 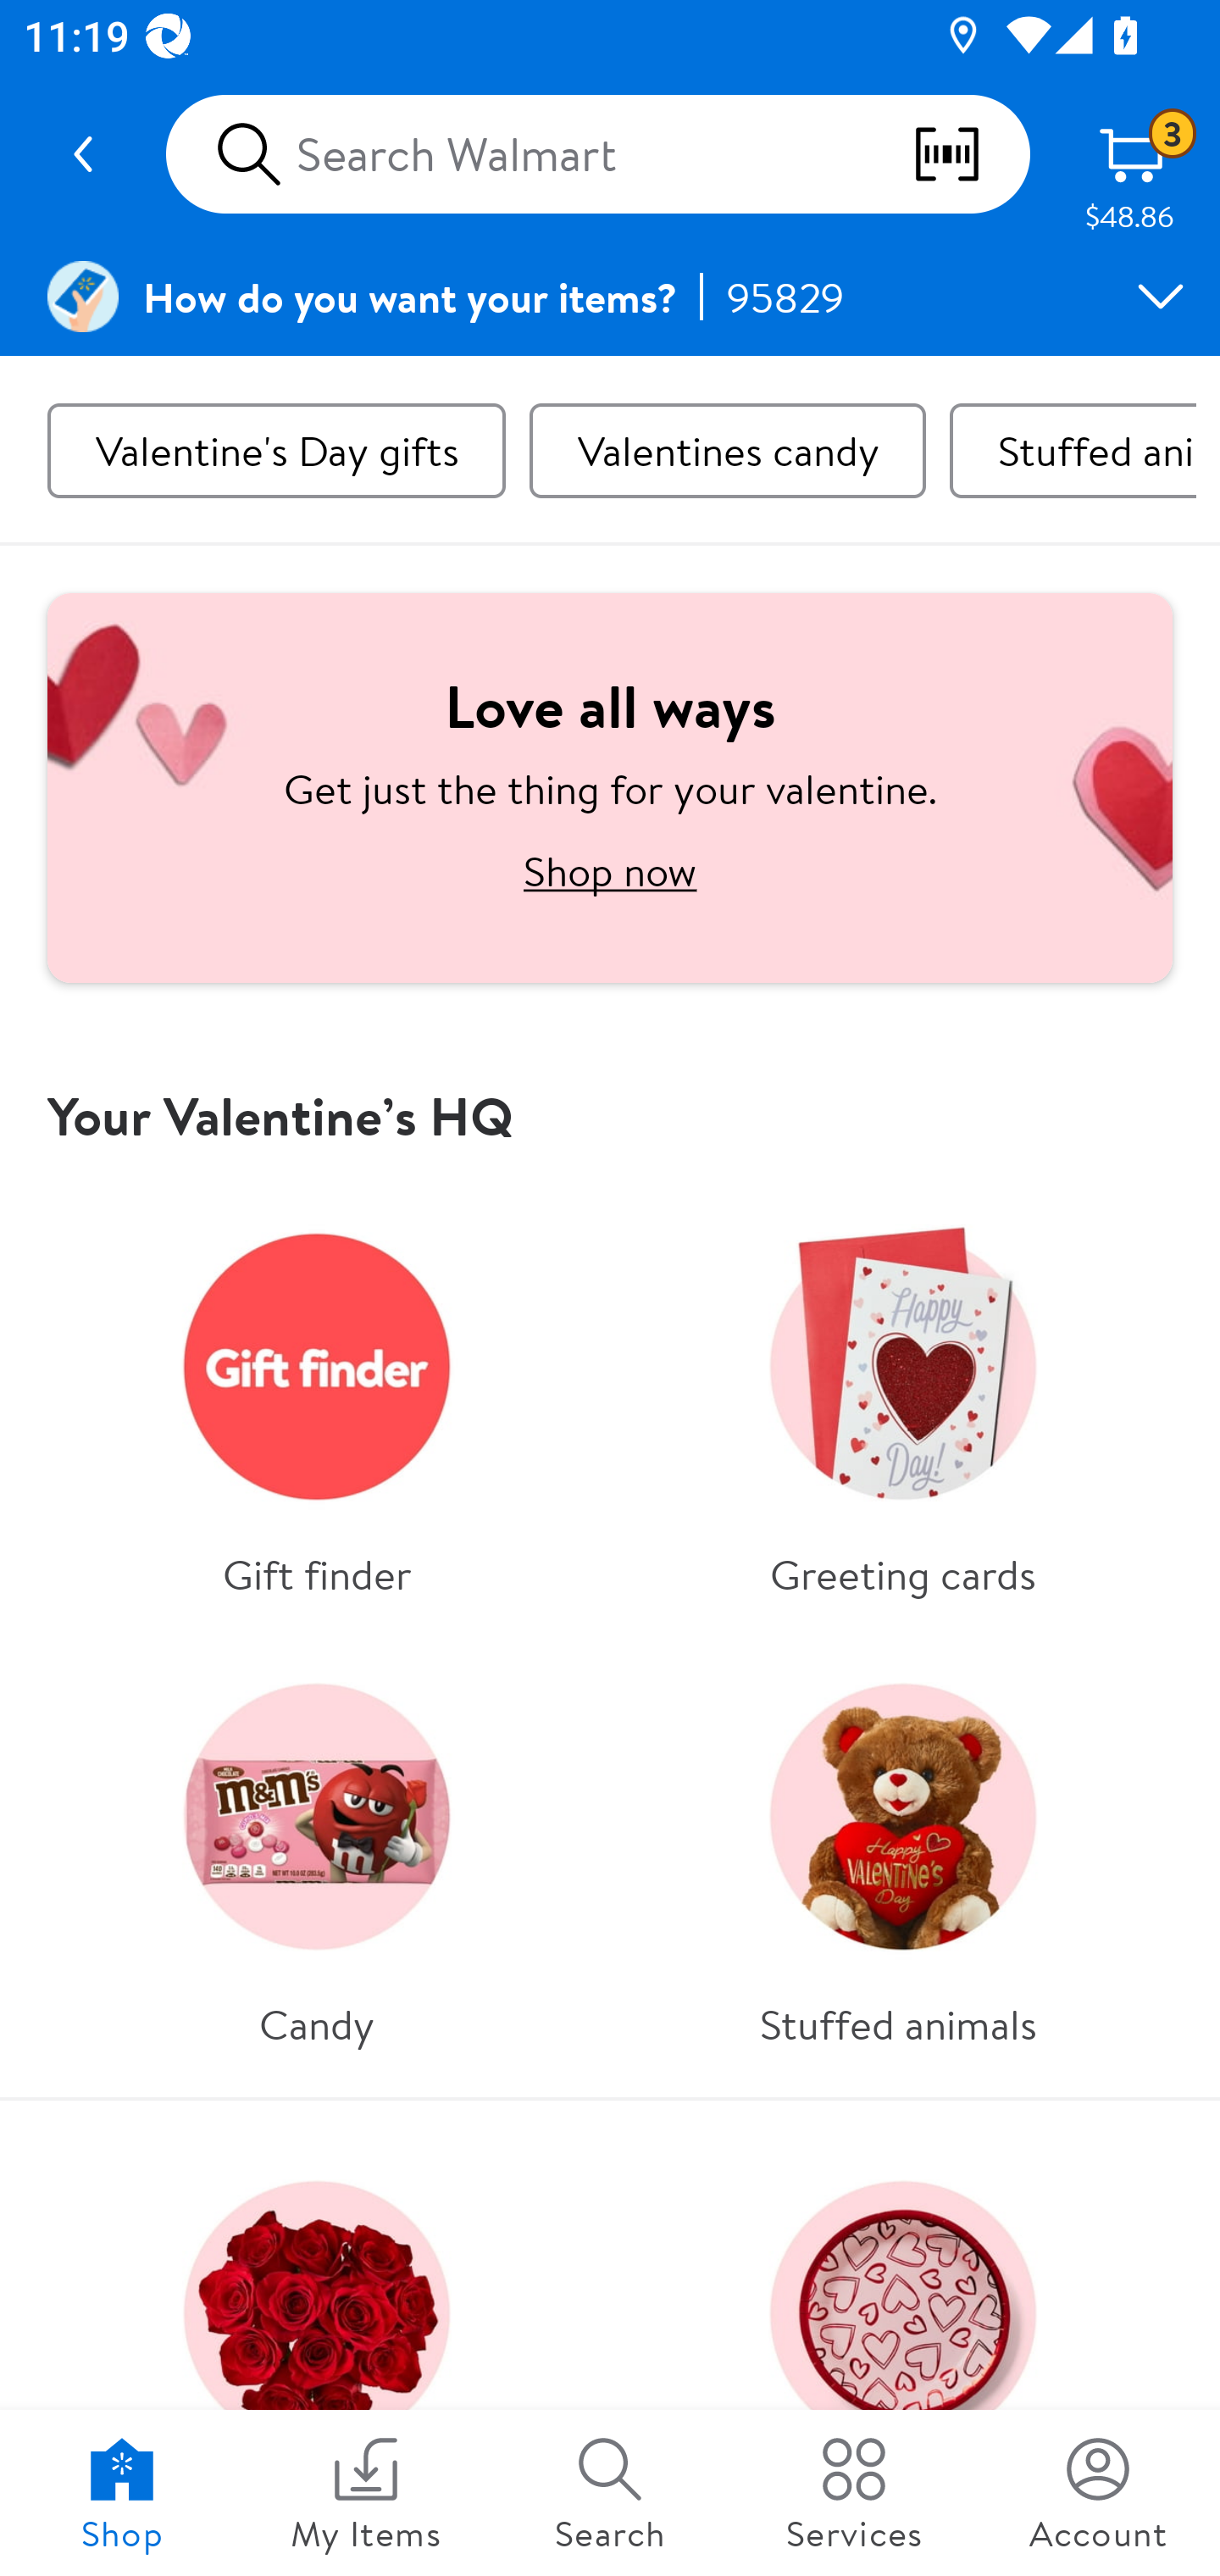 What do you see at coordinates (610, 2493) in the screenshot?
I see `Search` at bounding box center [610, 2493].